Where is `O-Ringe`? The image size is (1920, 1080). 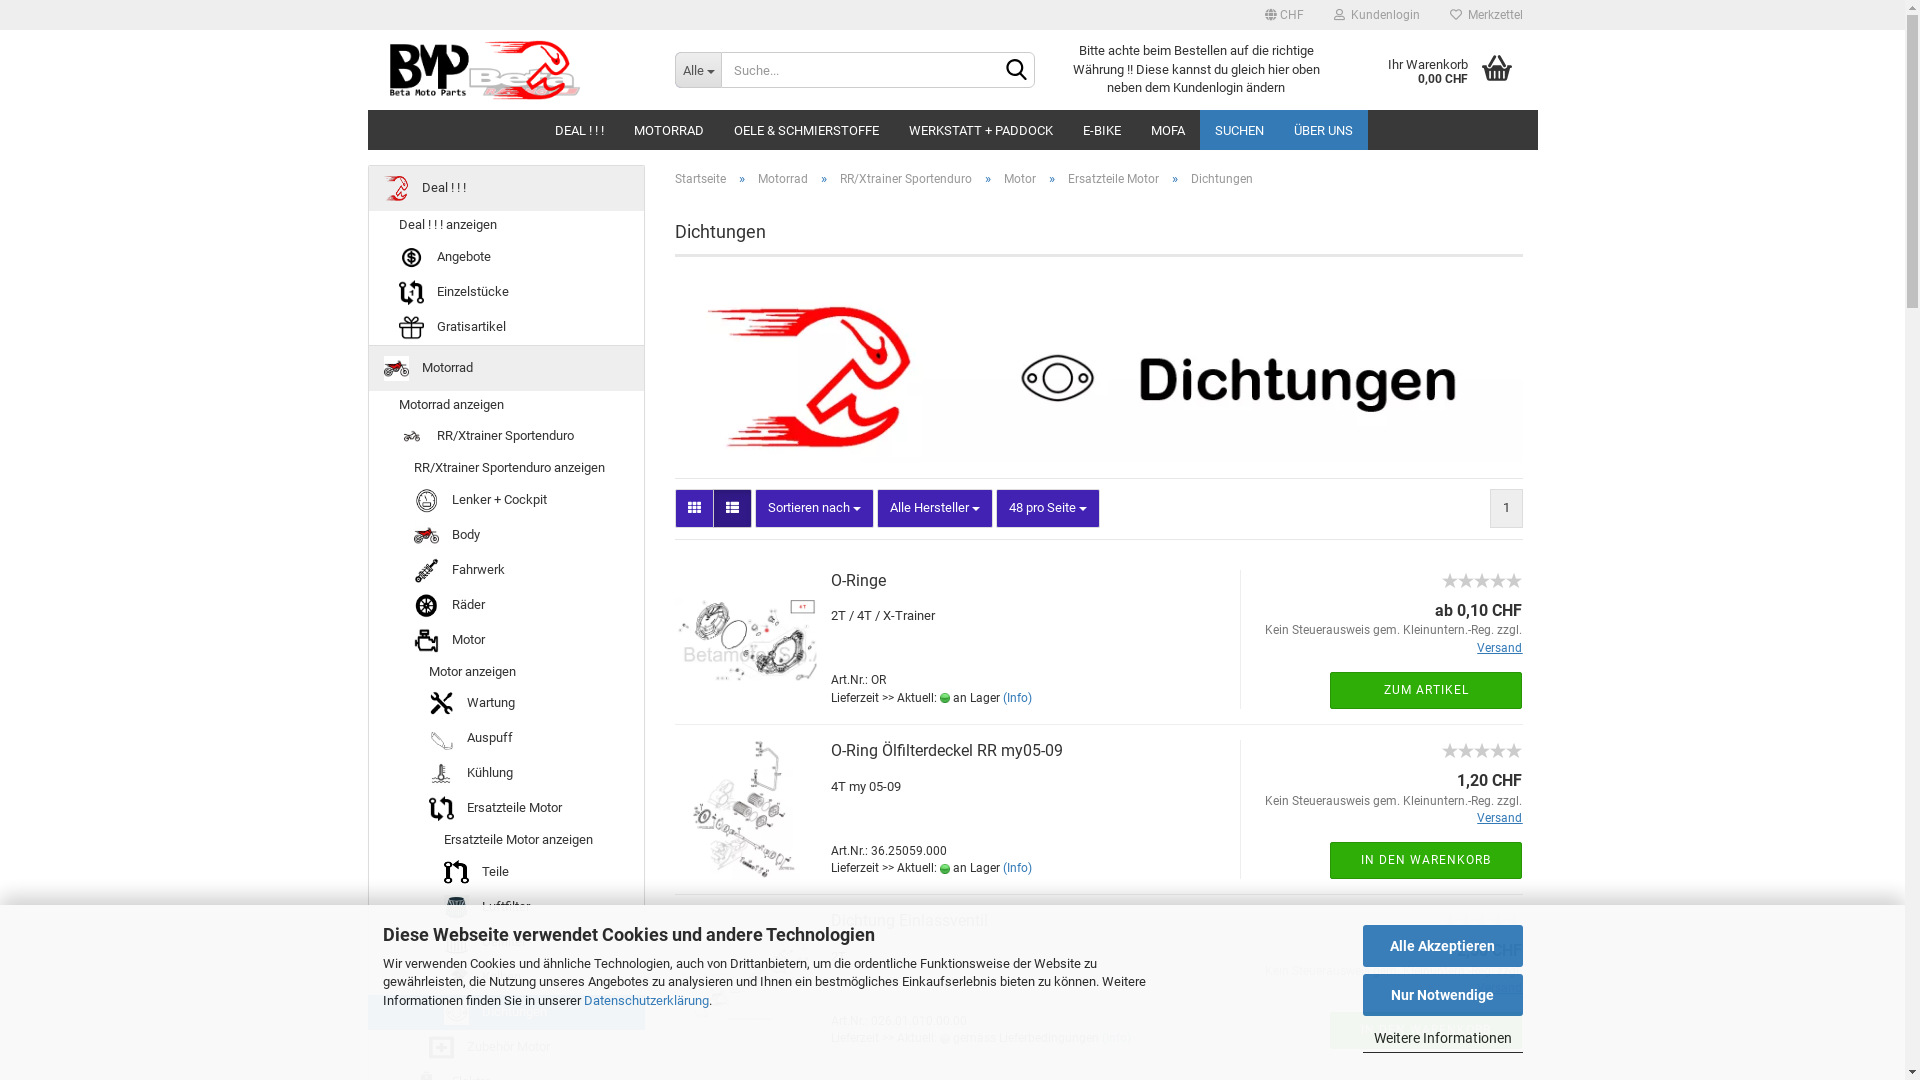
O-Ringe is located at coordinates (858, 580).